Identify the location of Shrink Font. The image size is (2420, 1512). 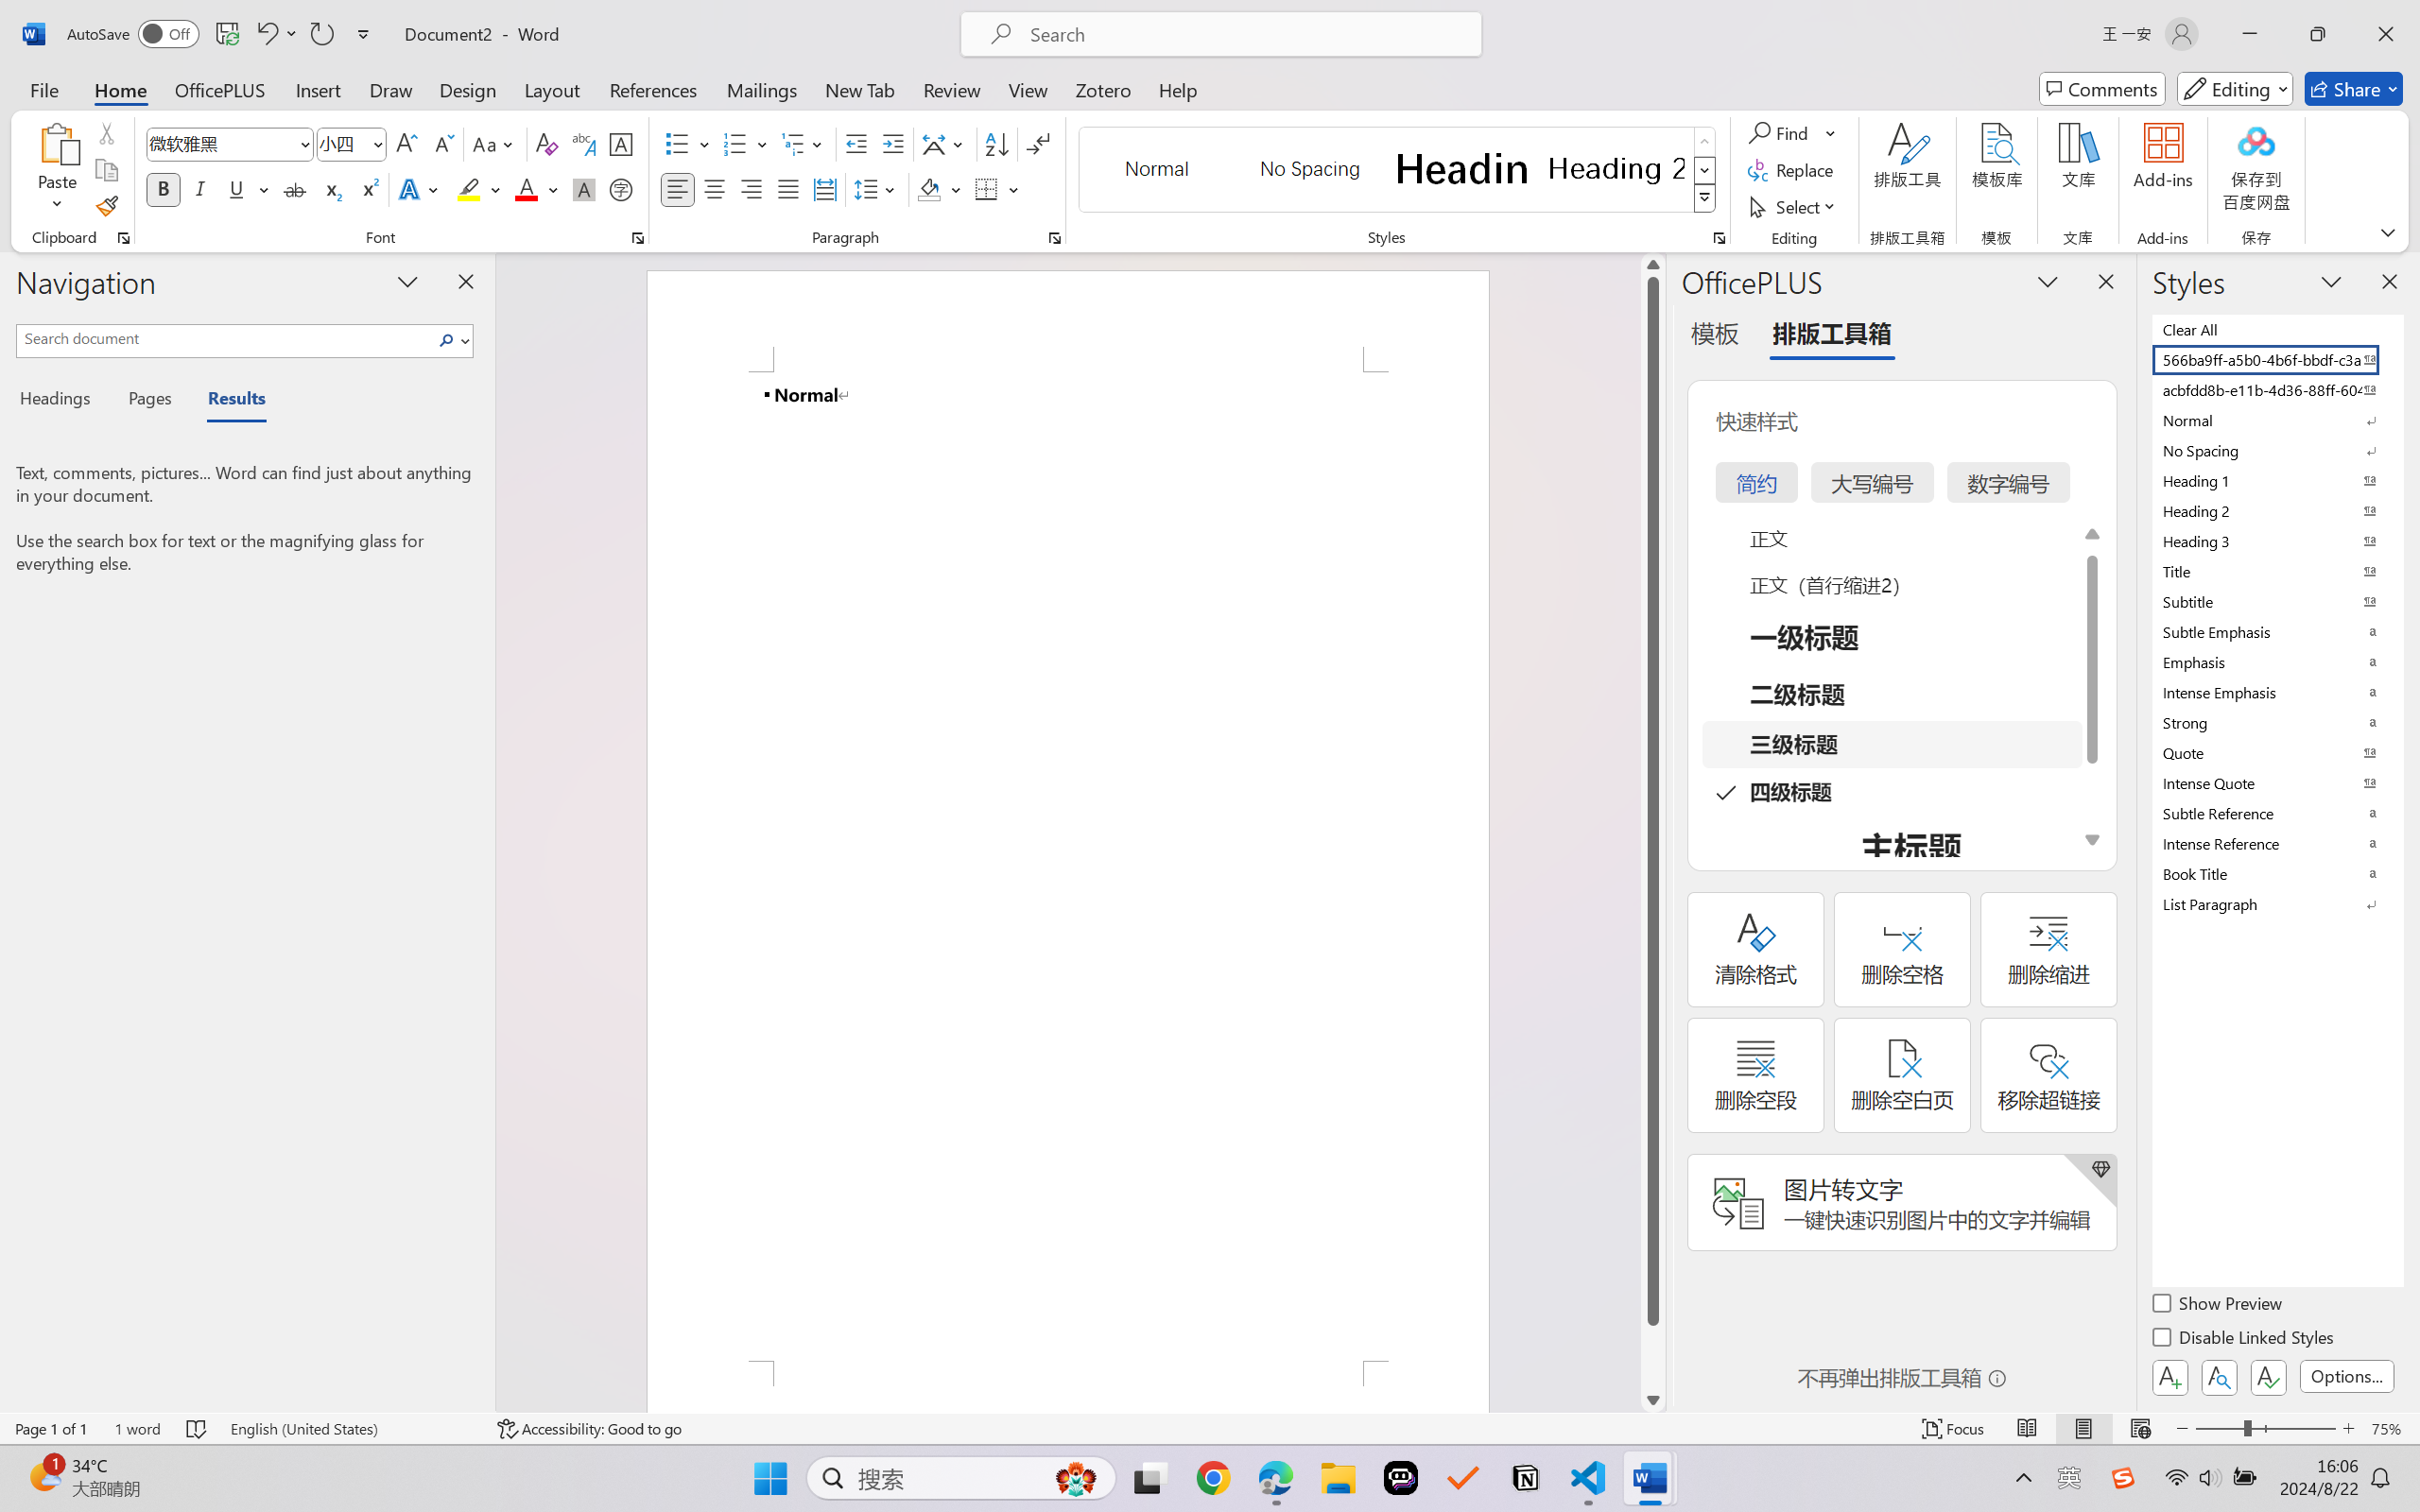
(442, 144).